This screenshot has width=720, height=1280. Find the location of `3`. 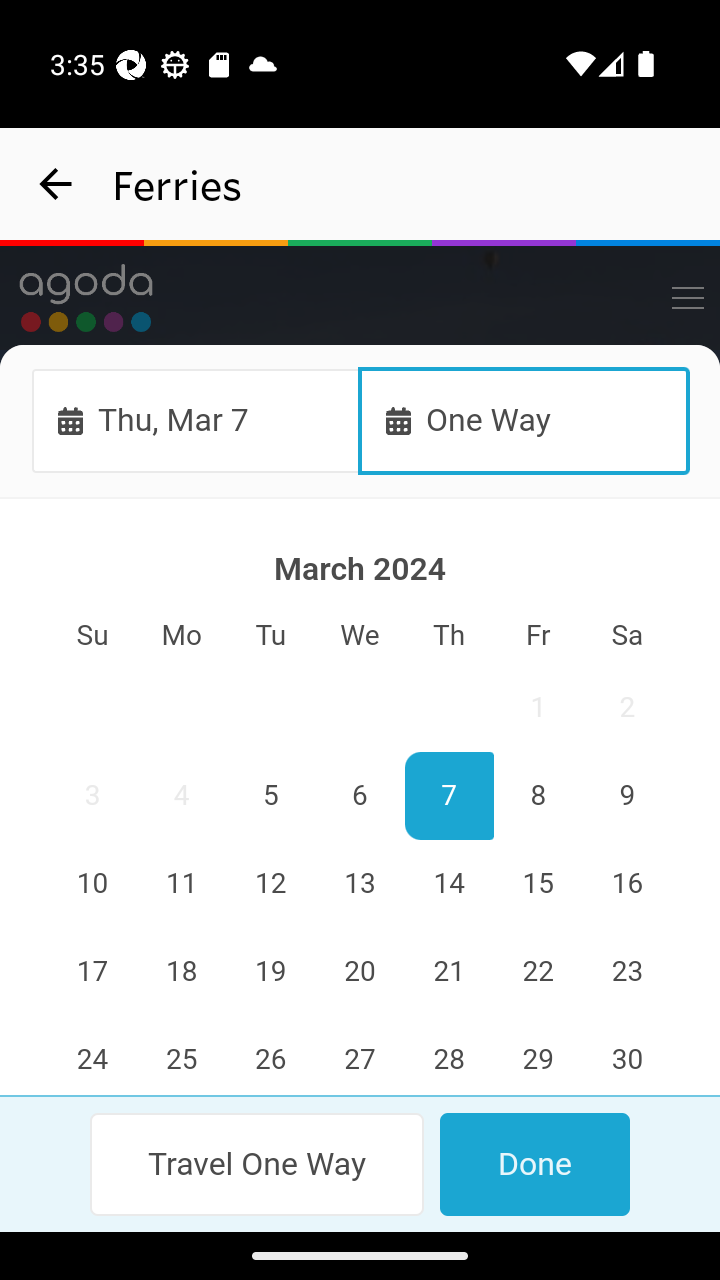

3 is located at coordinates (93, 797).